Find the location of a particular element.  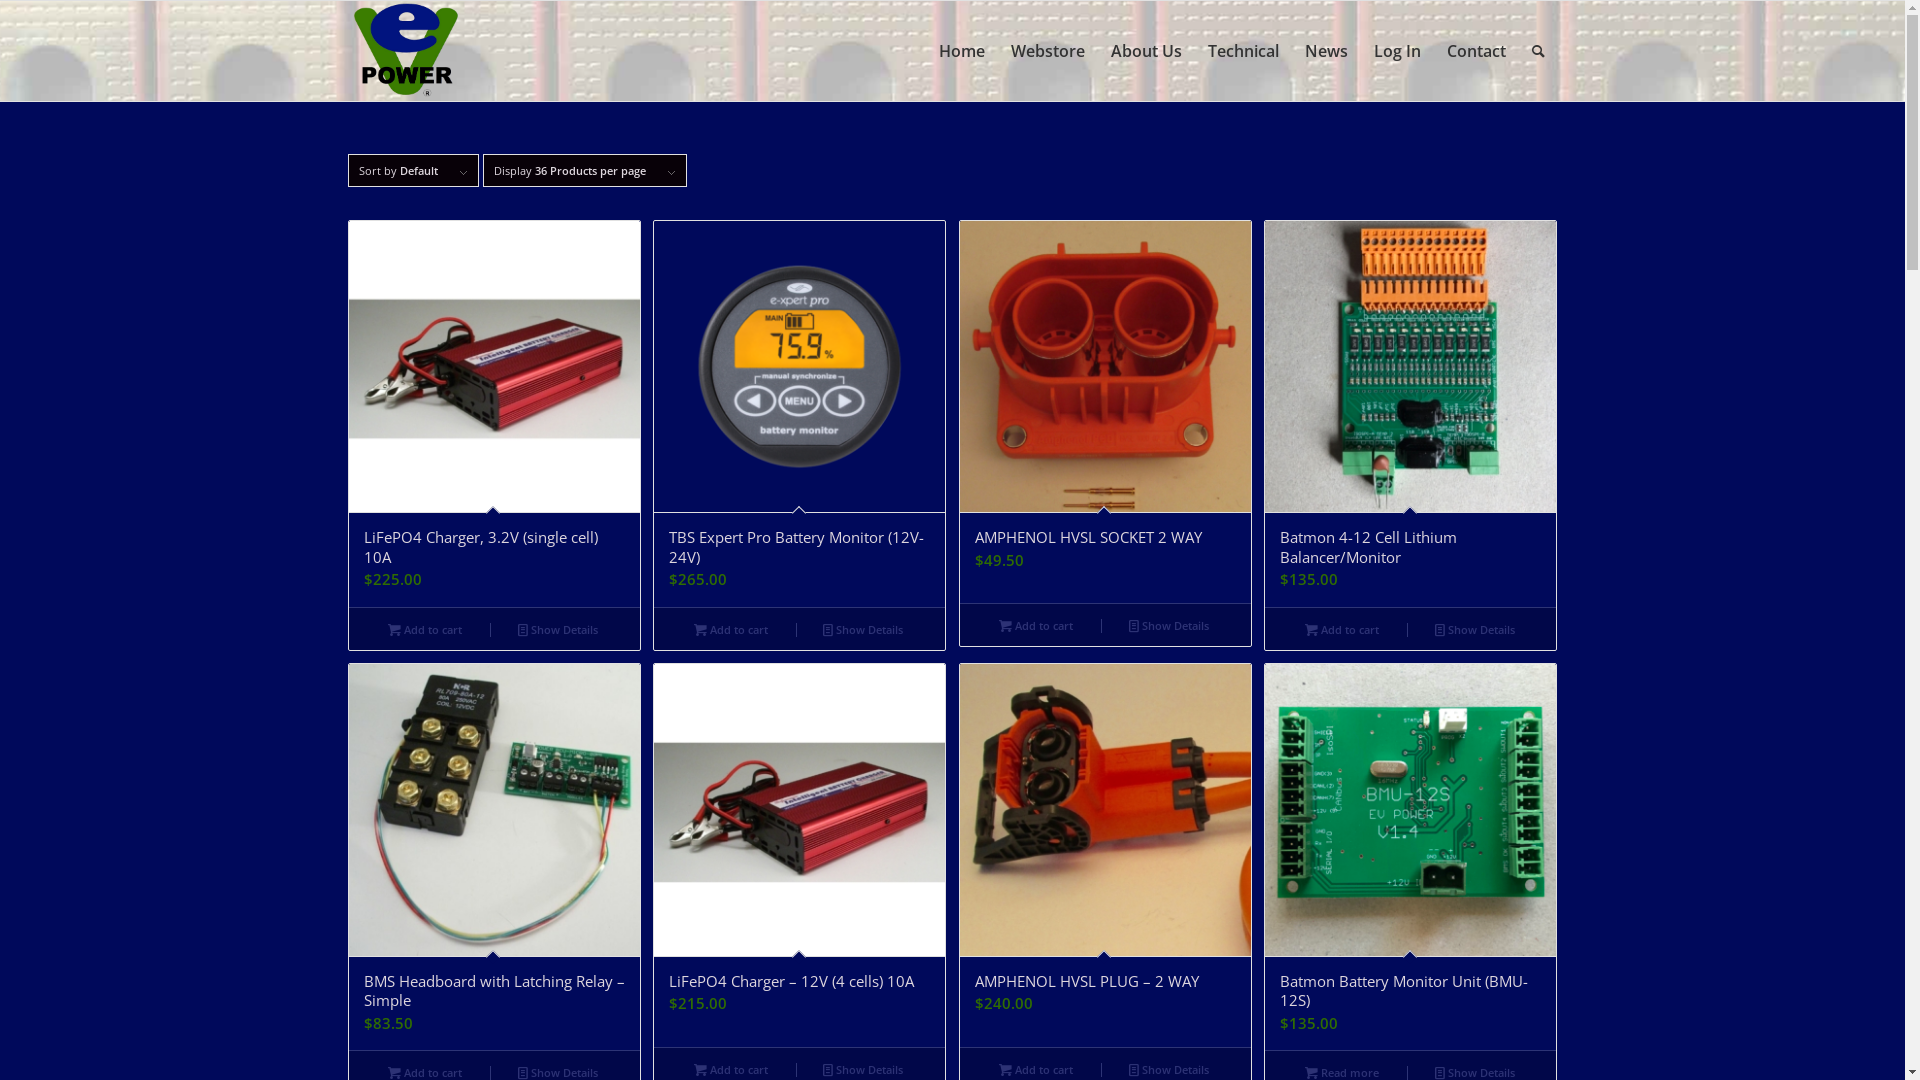

Show Details is located at coordinates (558, 629).